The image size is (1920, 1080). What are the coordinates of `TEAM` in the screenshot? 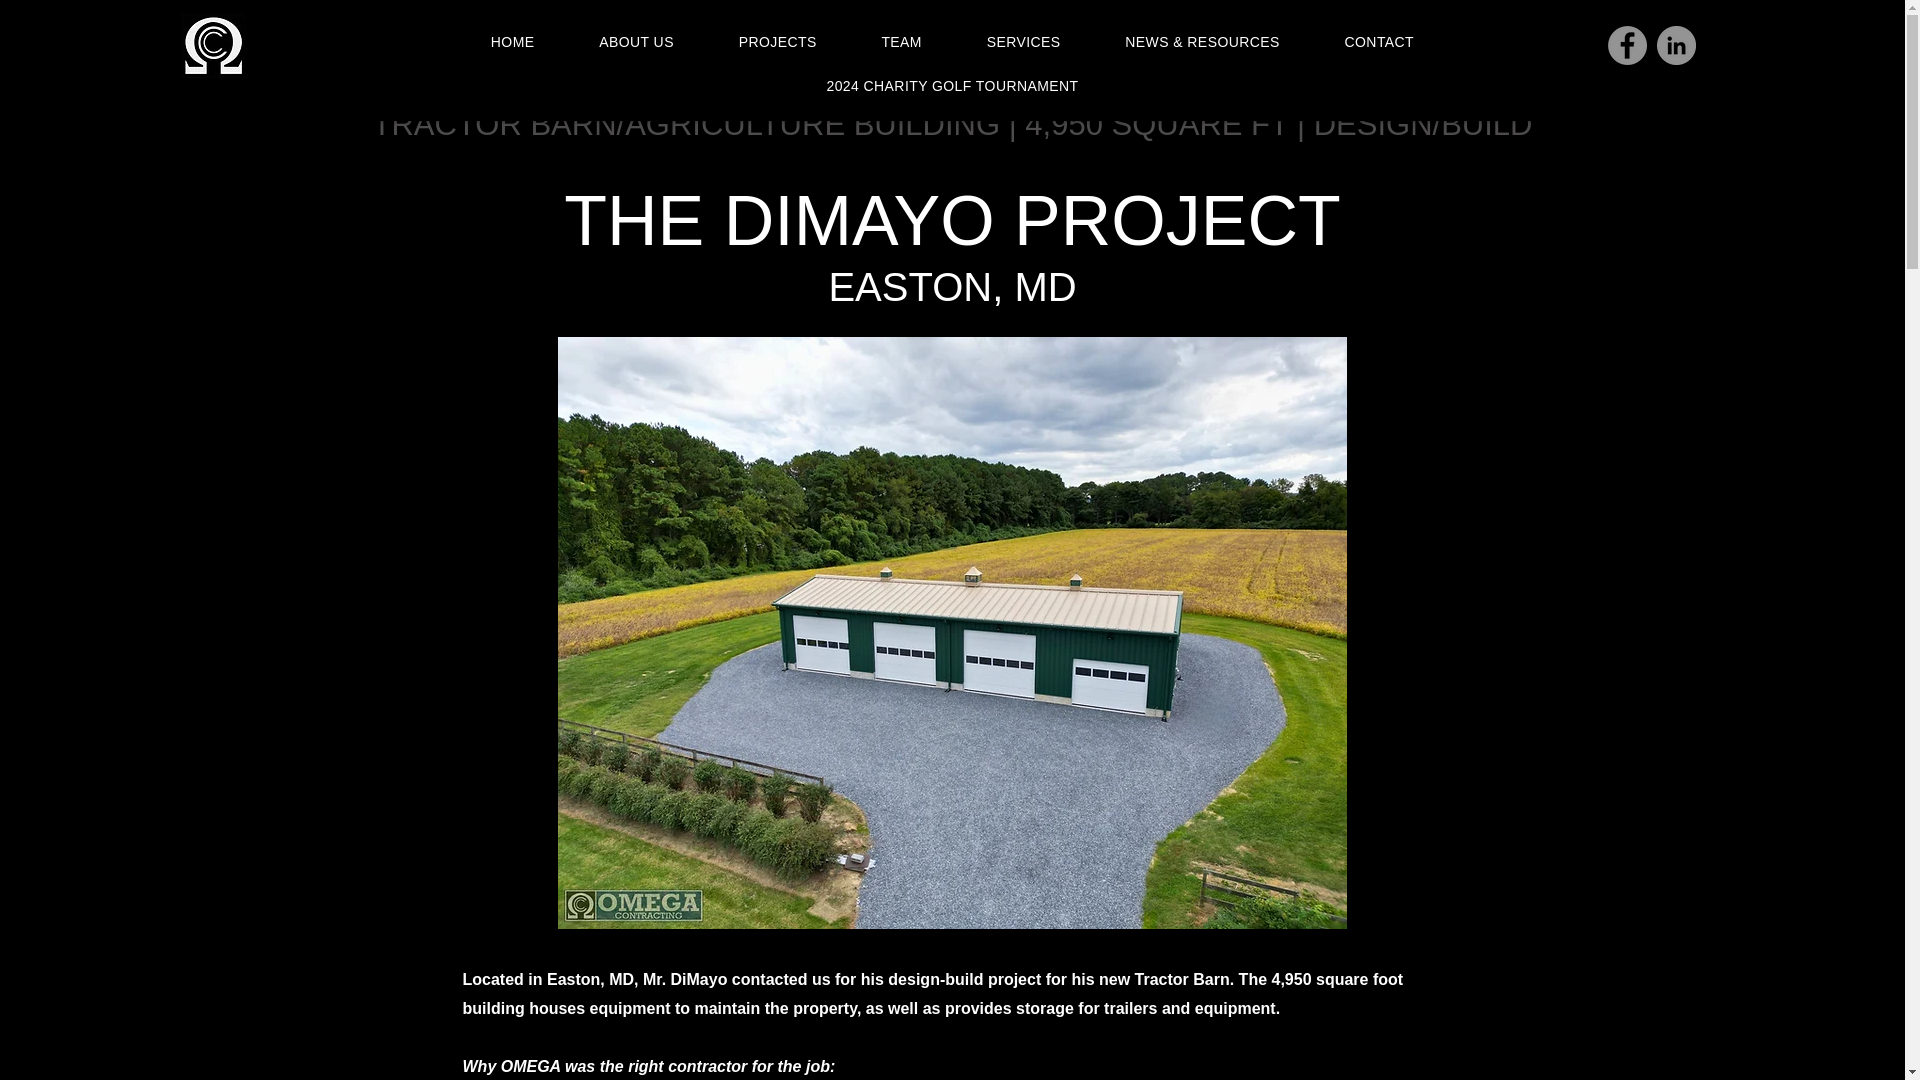 It's located at (901, 42).